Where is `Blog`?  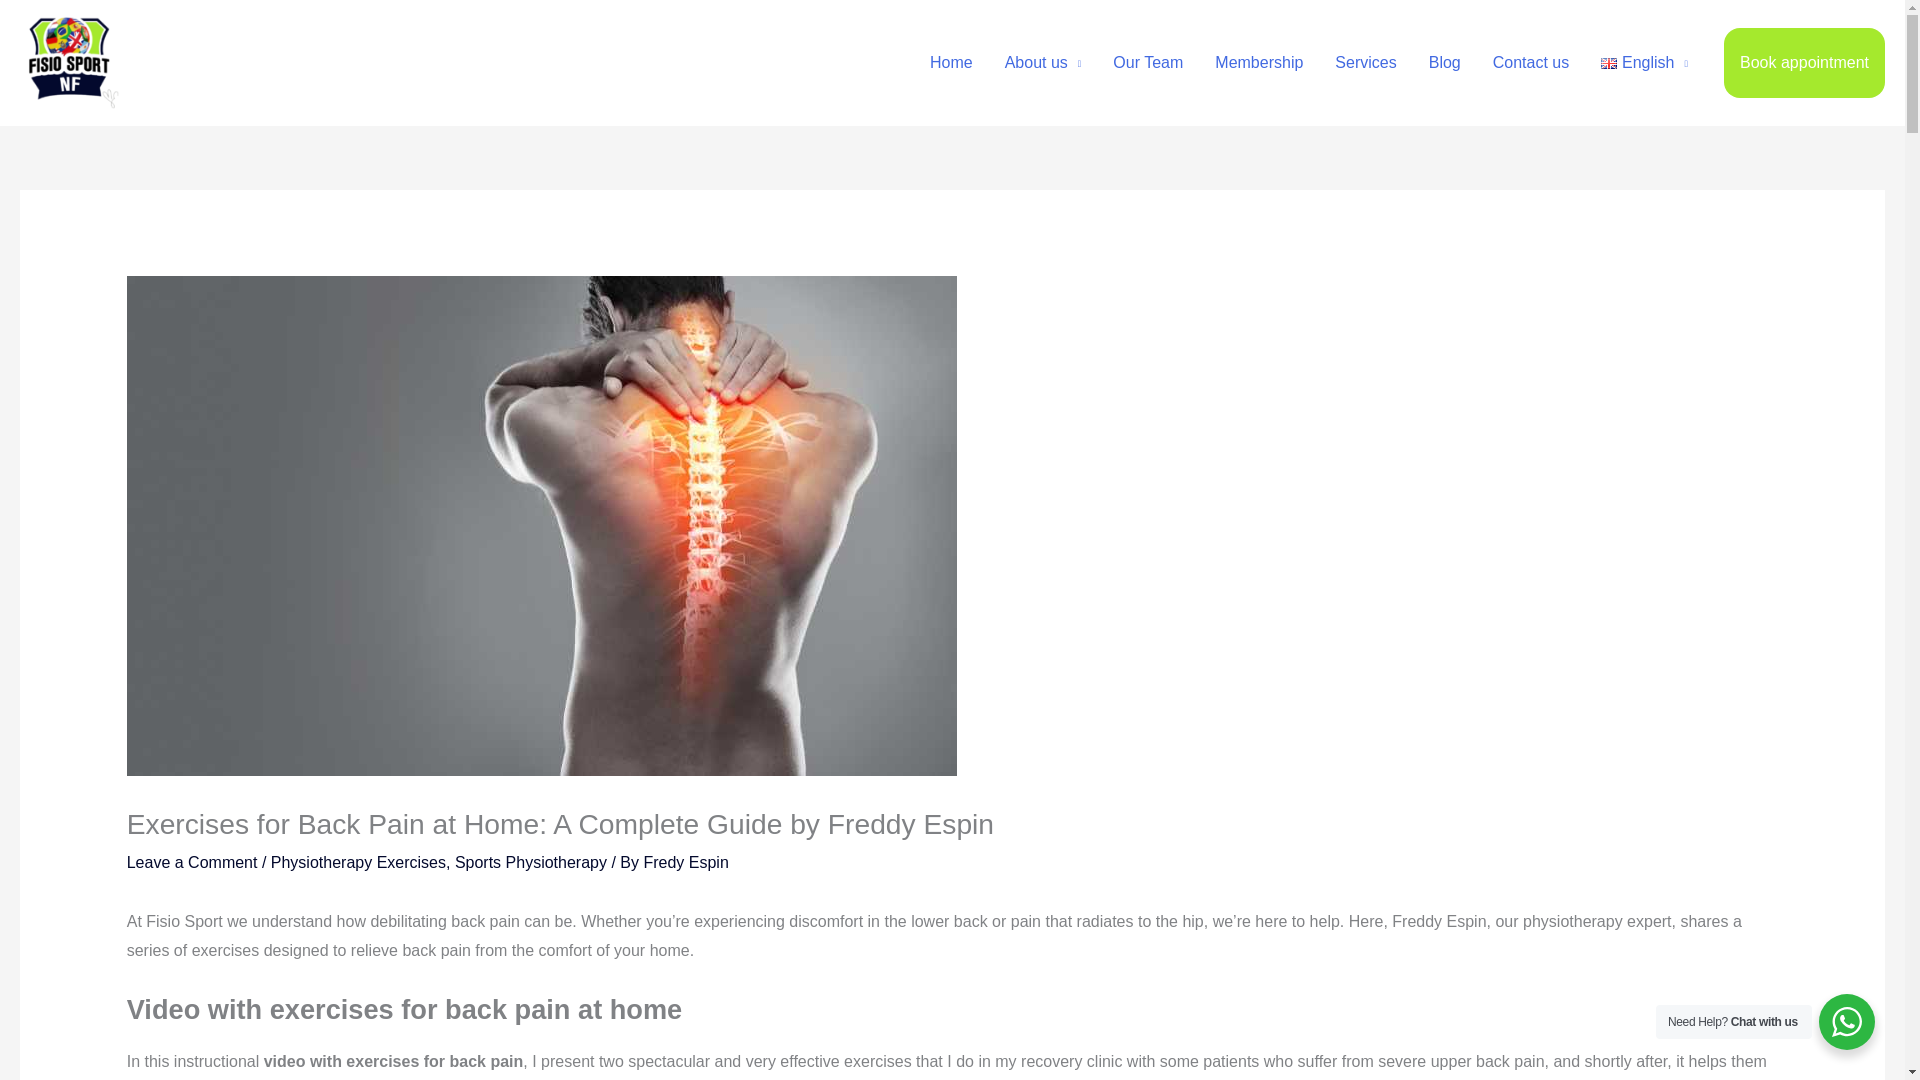
Blog is located at coordinates (1444, 63).